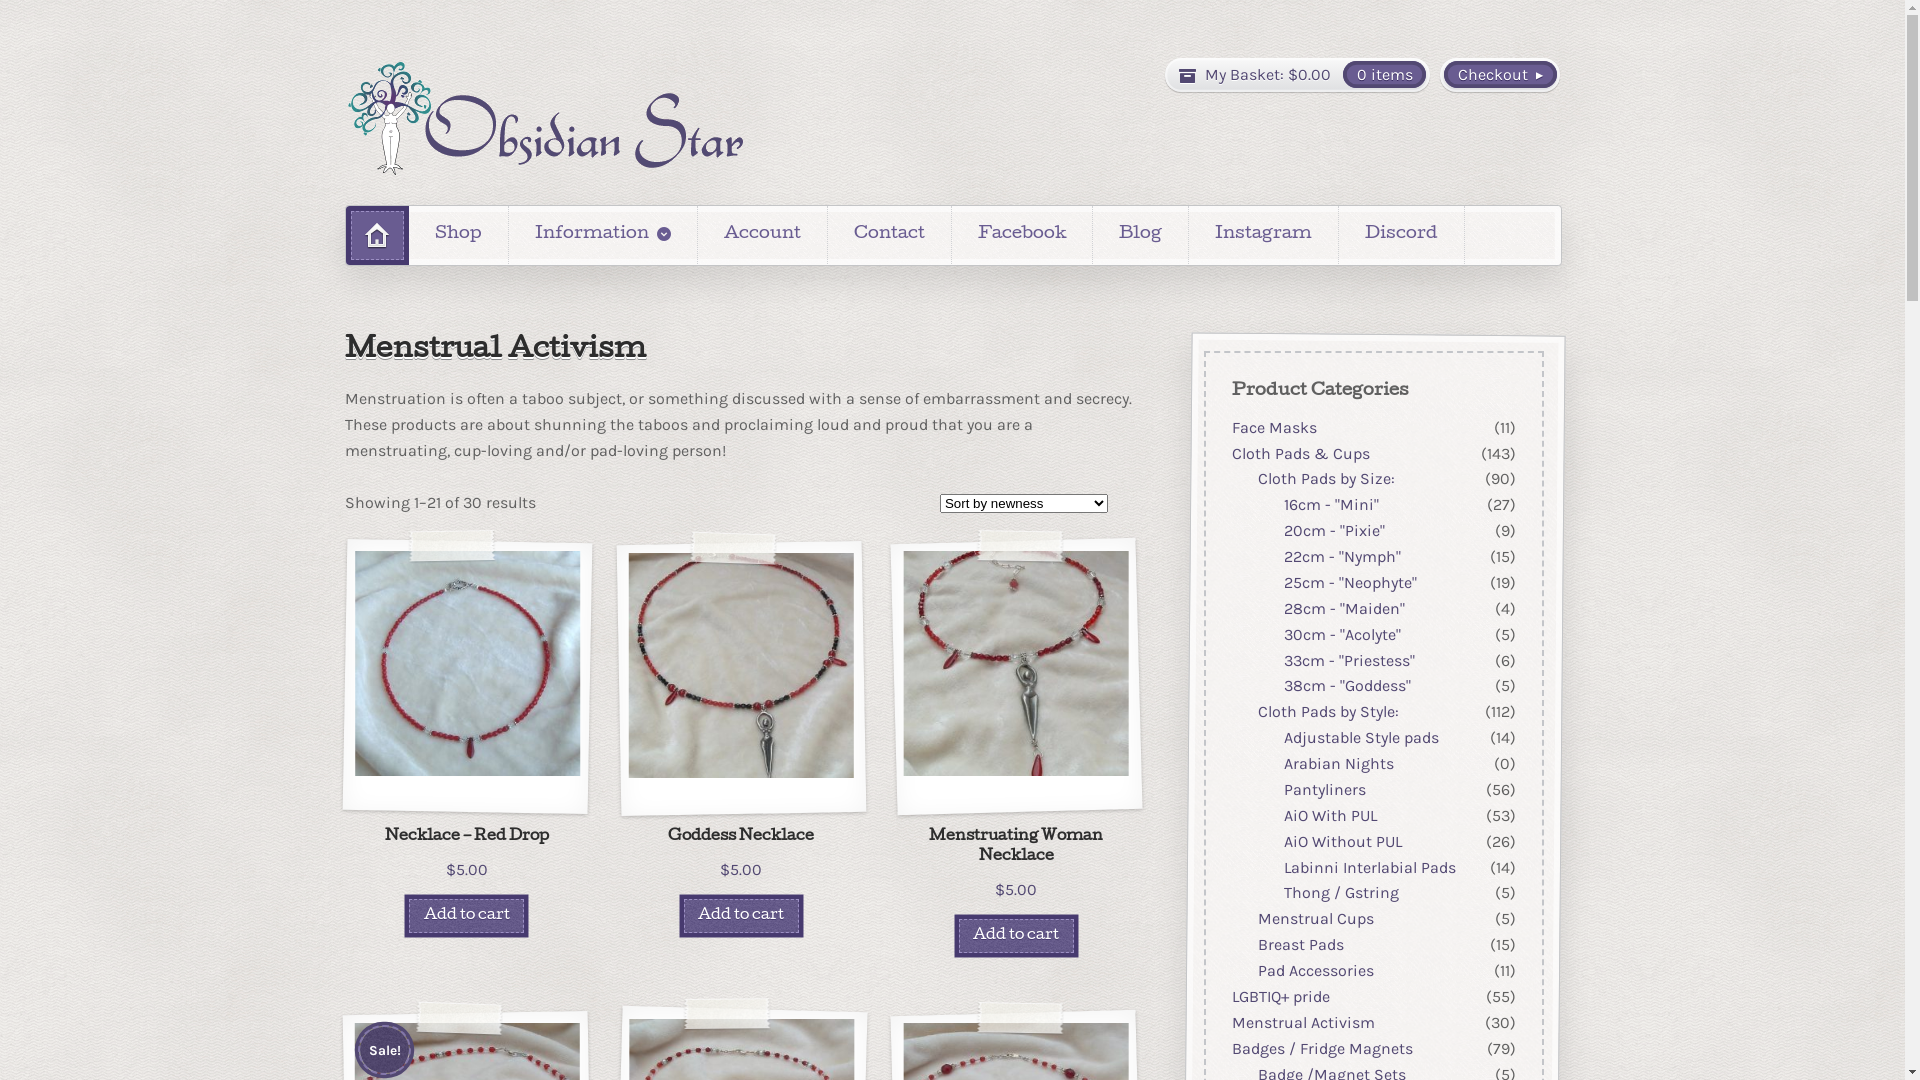 The height and width of the screenshot is (1080, 1920). I want to click on Cloth Pads & Cups, so click(1300, 454).